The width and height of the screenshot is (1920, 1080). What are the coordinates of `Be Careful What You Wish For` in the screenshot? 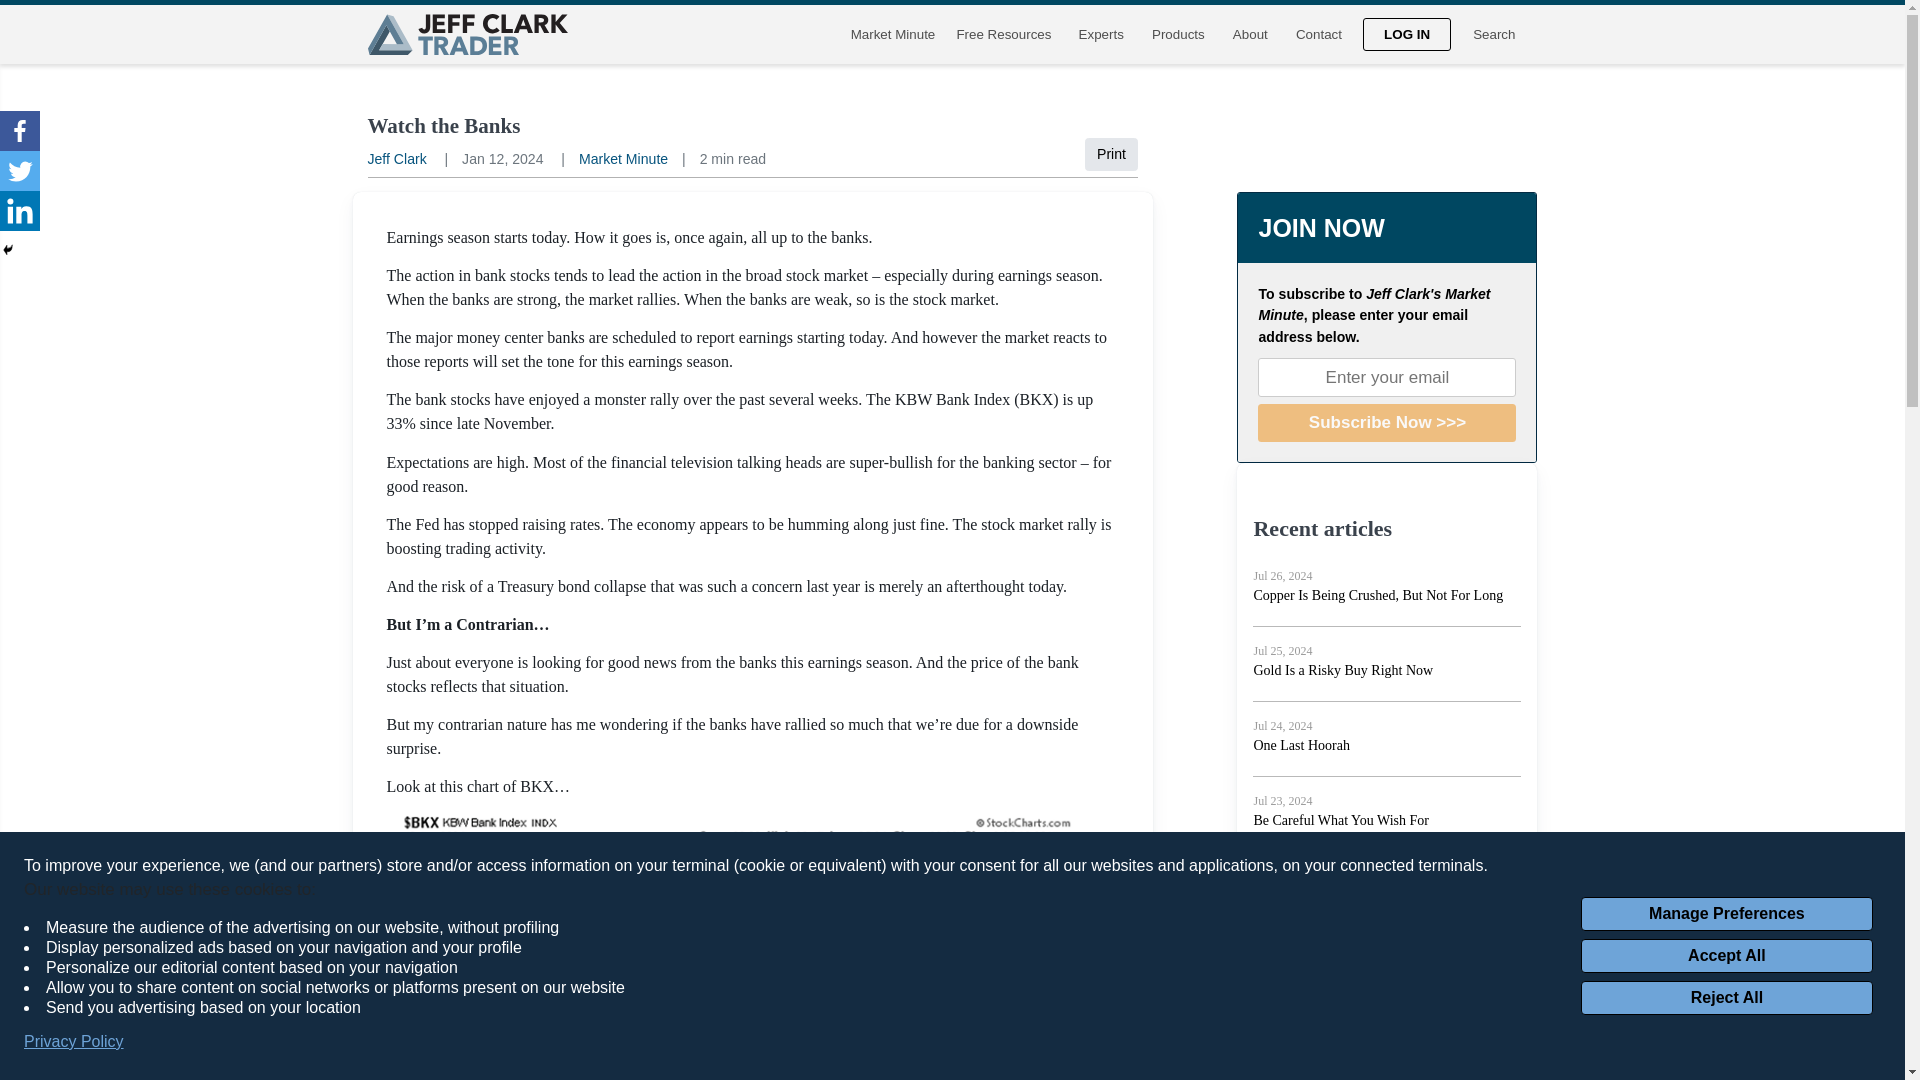 It's located at (1340, 820).